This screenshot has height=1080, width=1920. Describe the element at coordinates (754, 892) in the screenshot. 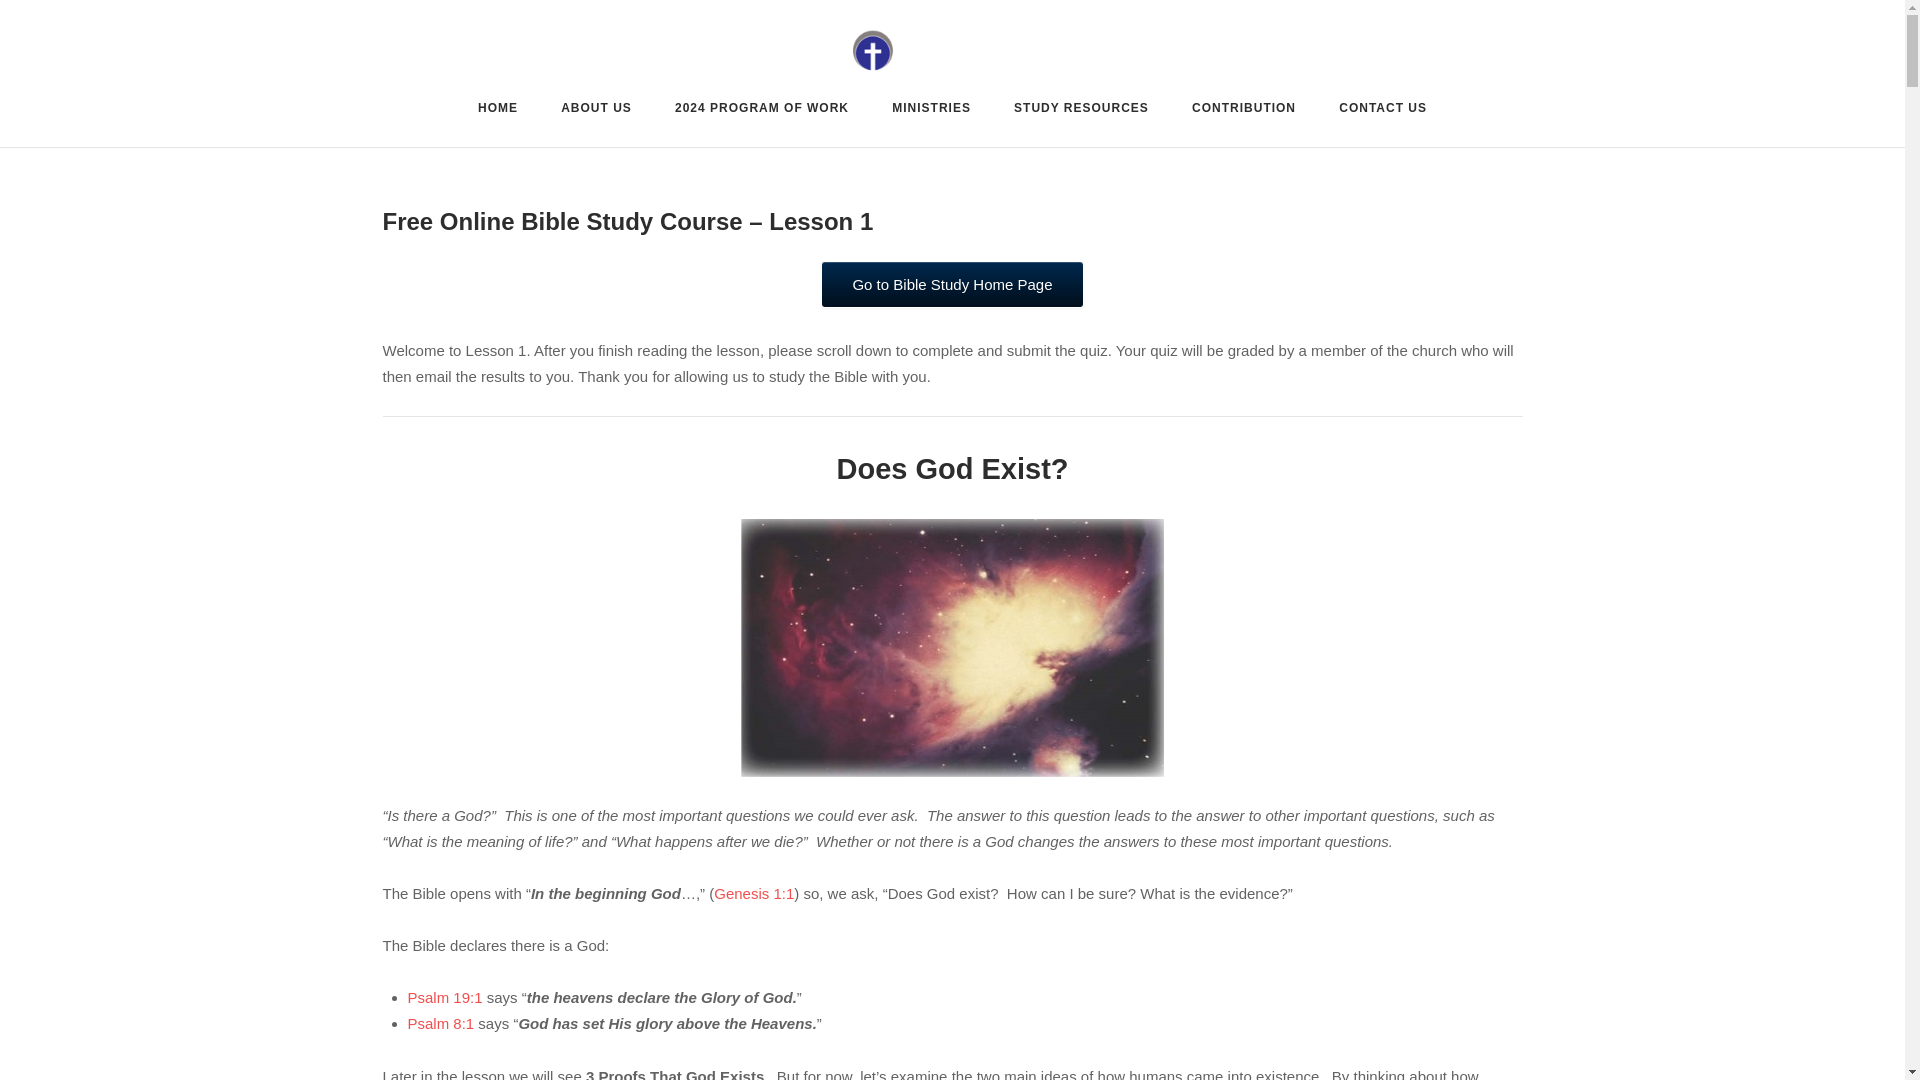

I see `Genesis 1:1` at that location.